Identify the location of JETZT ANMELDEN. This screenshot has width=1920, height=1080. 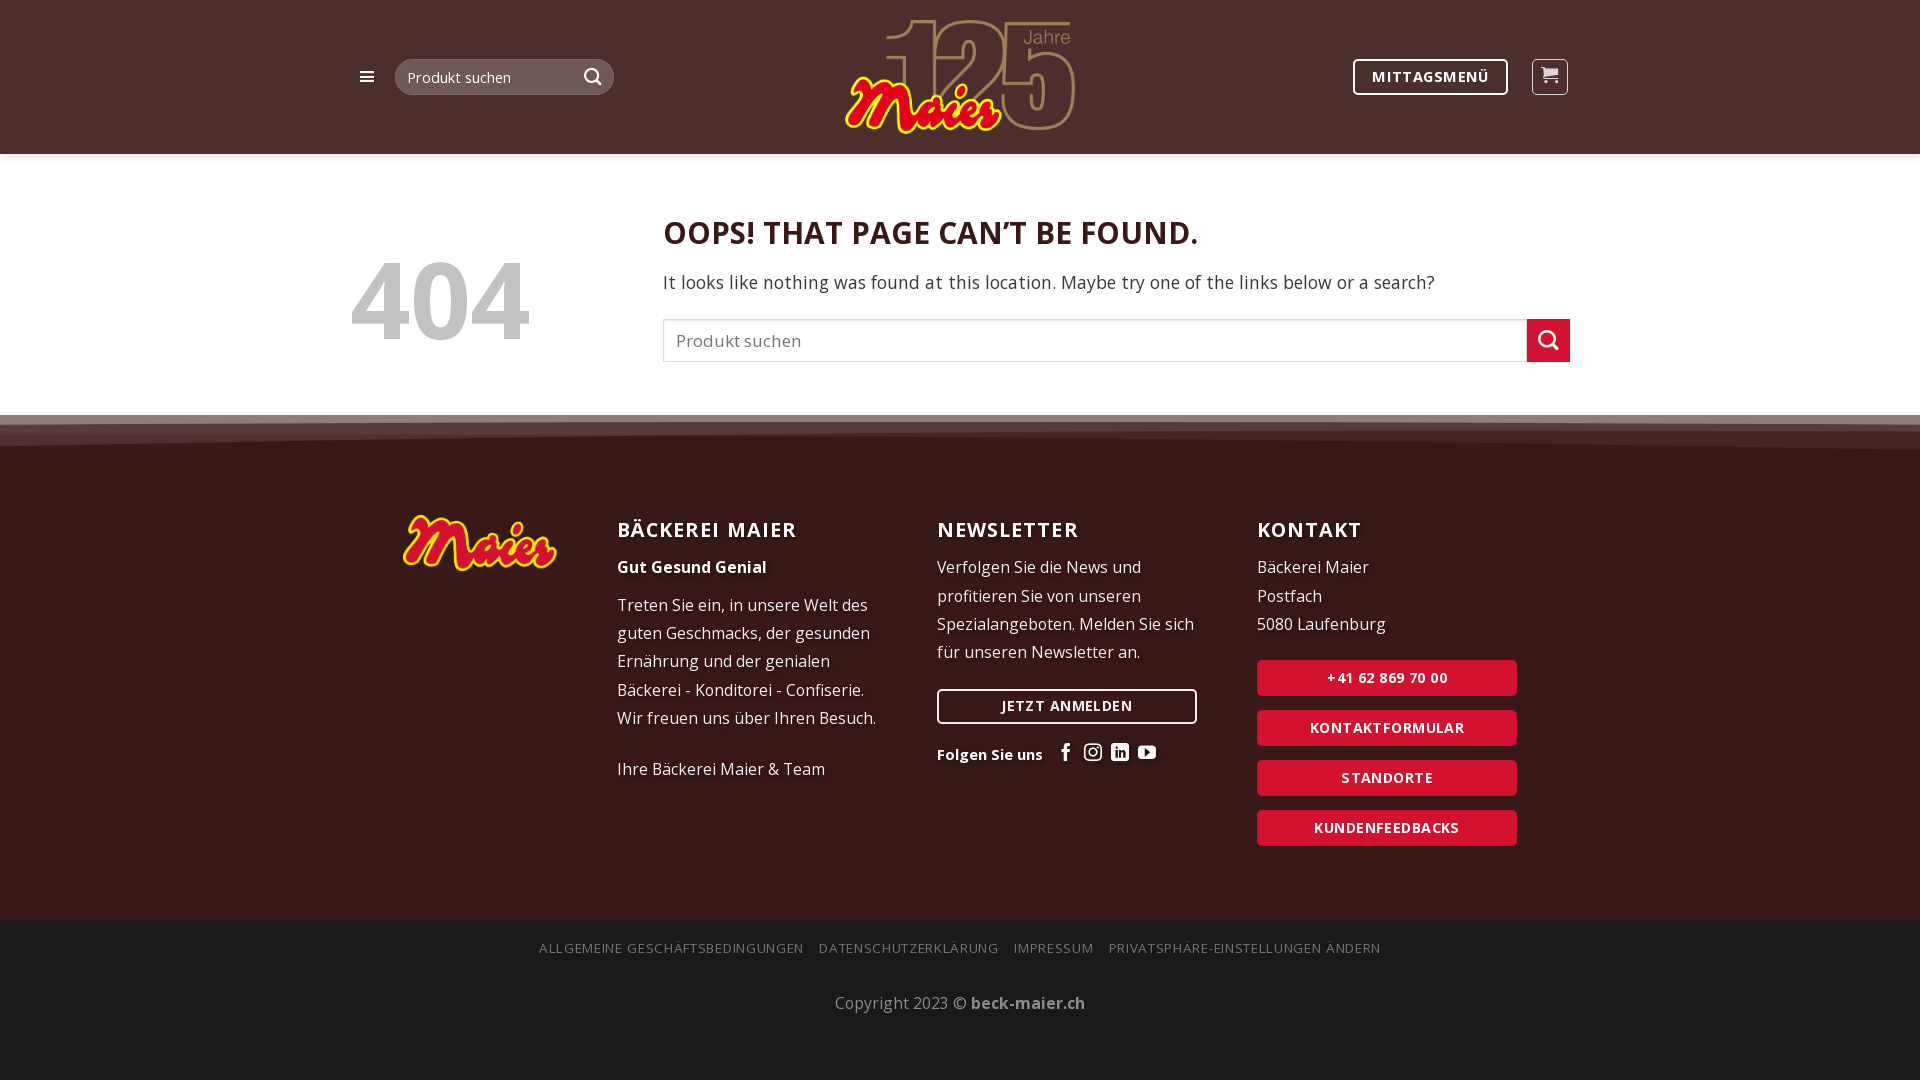
(1067, 706).